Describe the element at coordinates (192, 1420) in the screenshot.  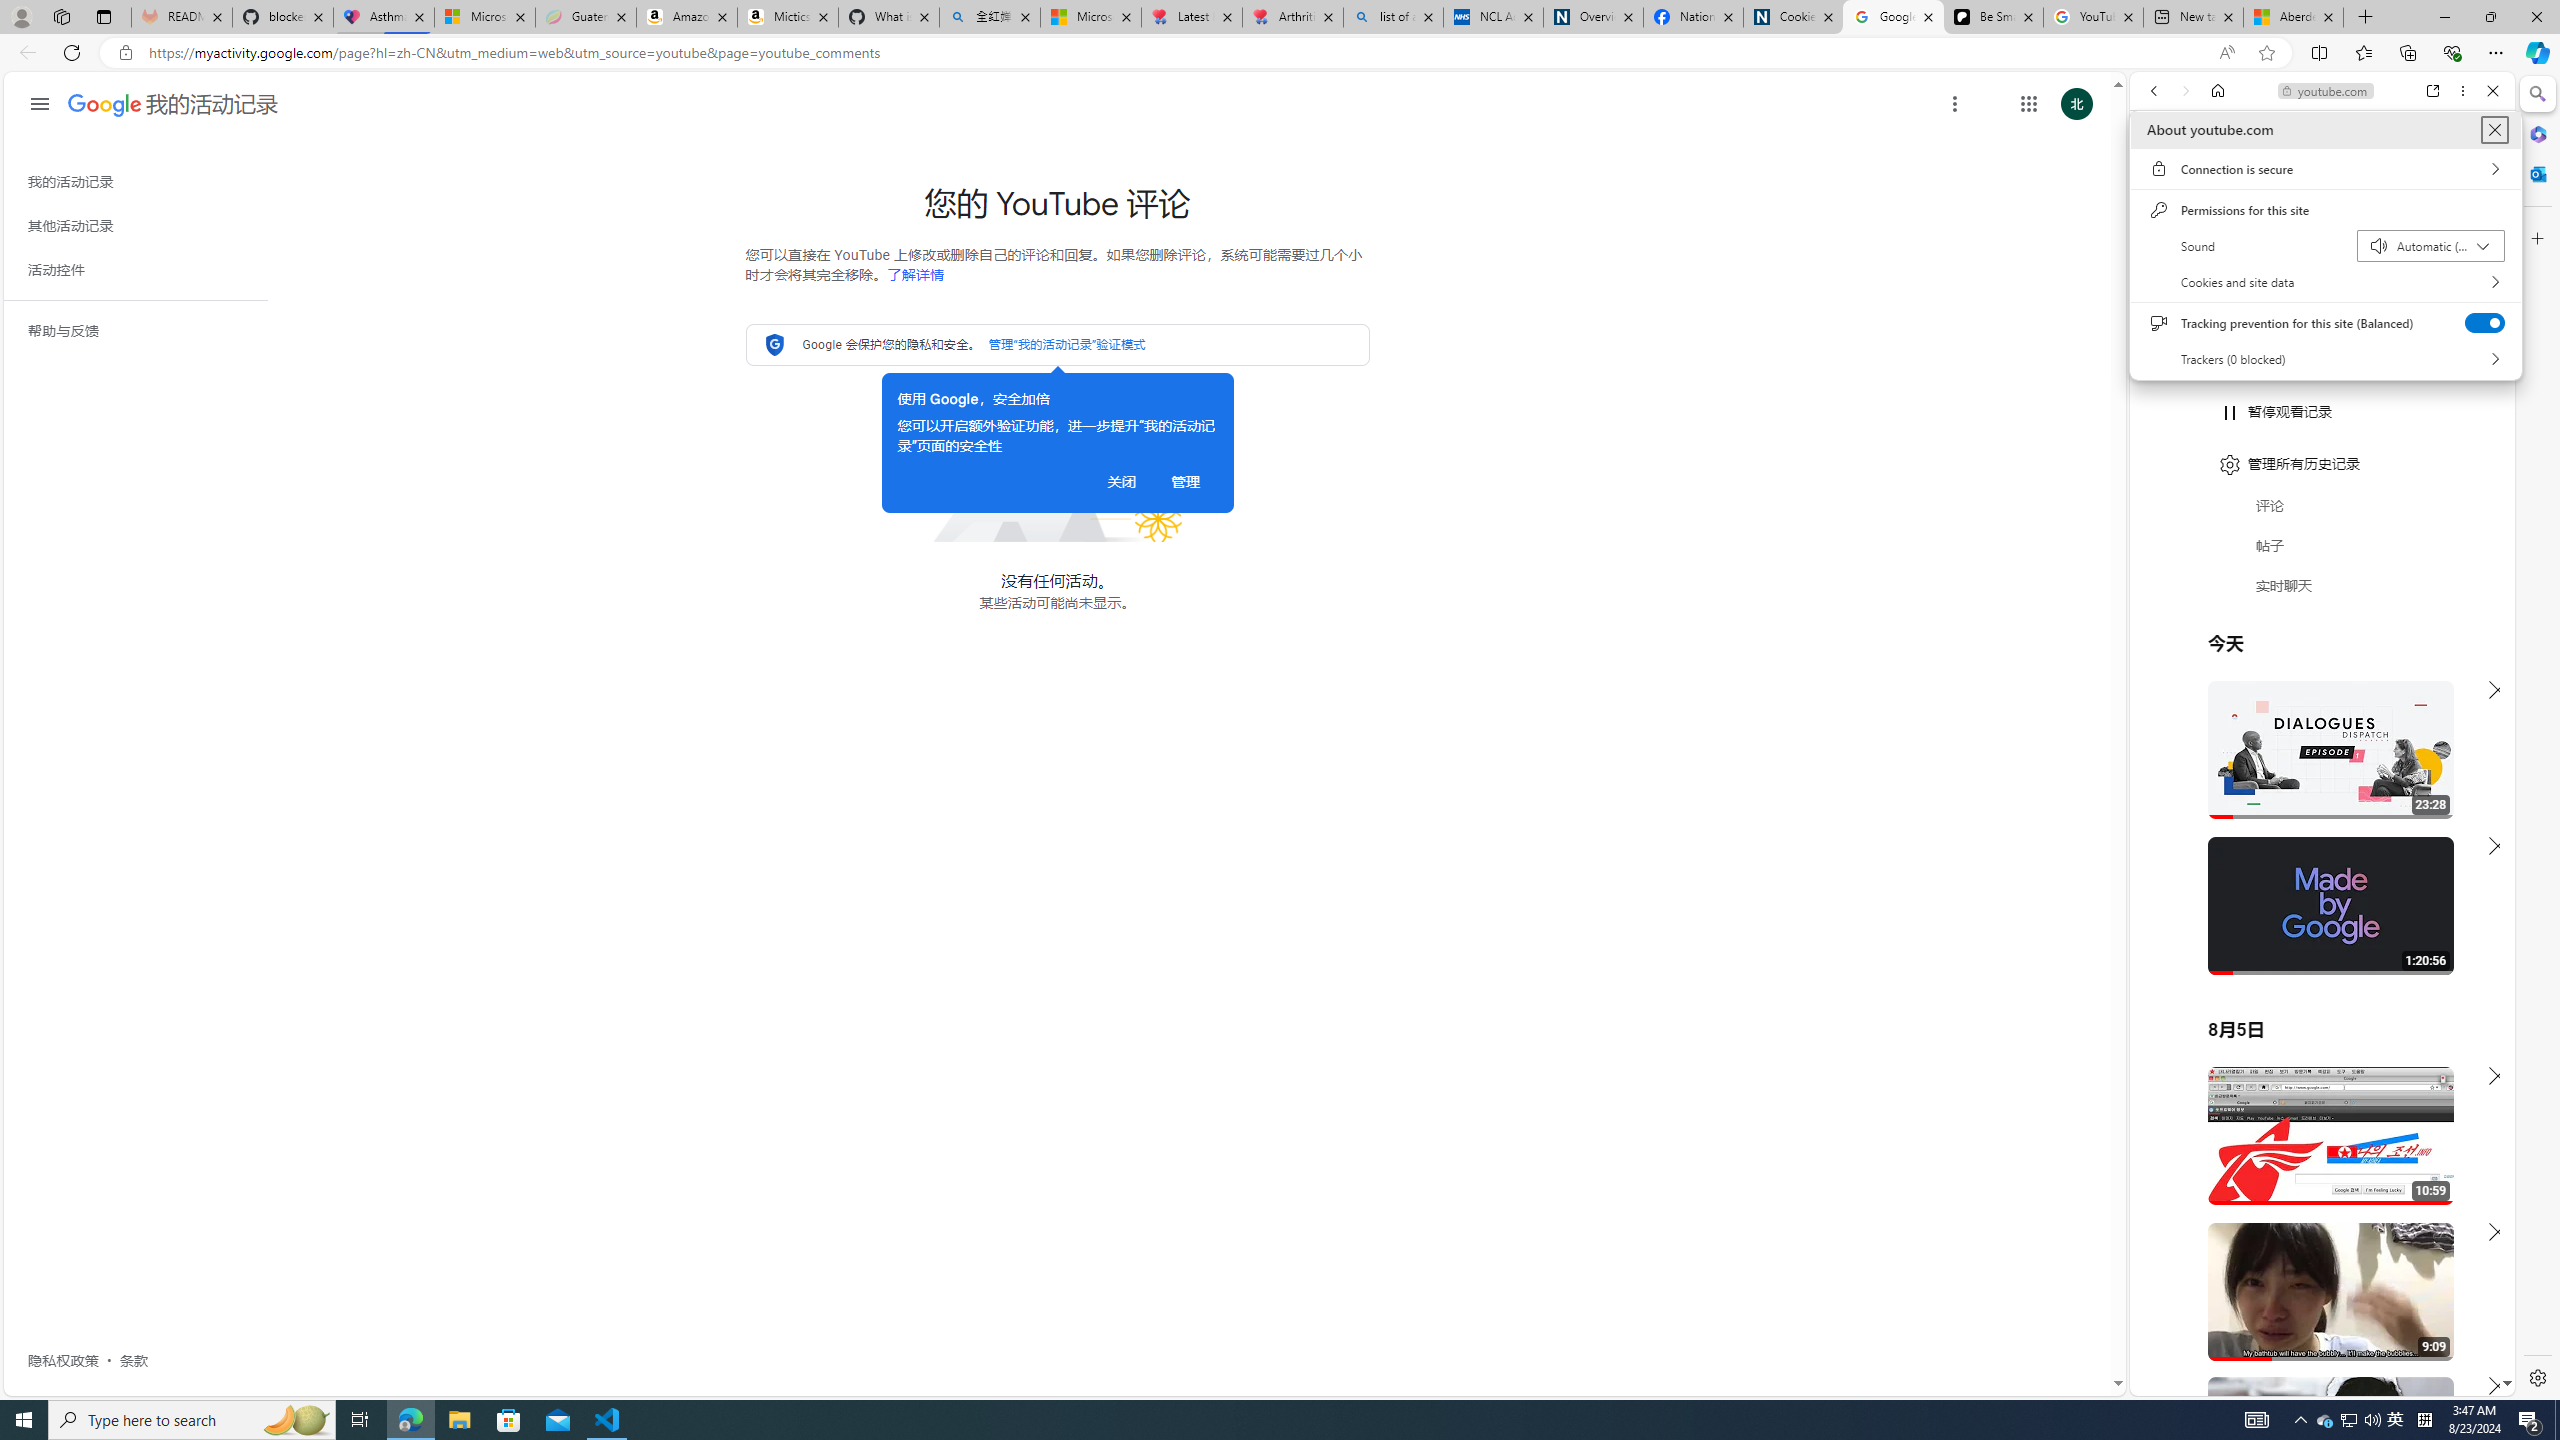
I see `Type here to search` at that location.